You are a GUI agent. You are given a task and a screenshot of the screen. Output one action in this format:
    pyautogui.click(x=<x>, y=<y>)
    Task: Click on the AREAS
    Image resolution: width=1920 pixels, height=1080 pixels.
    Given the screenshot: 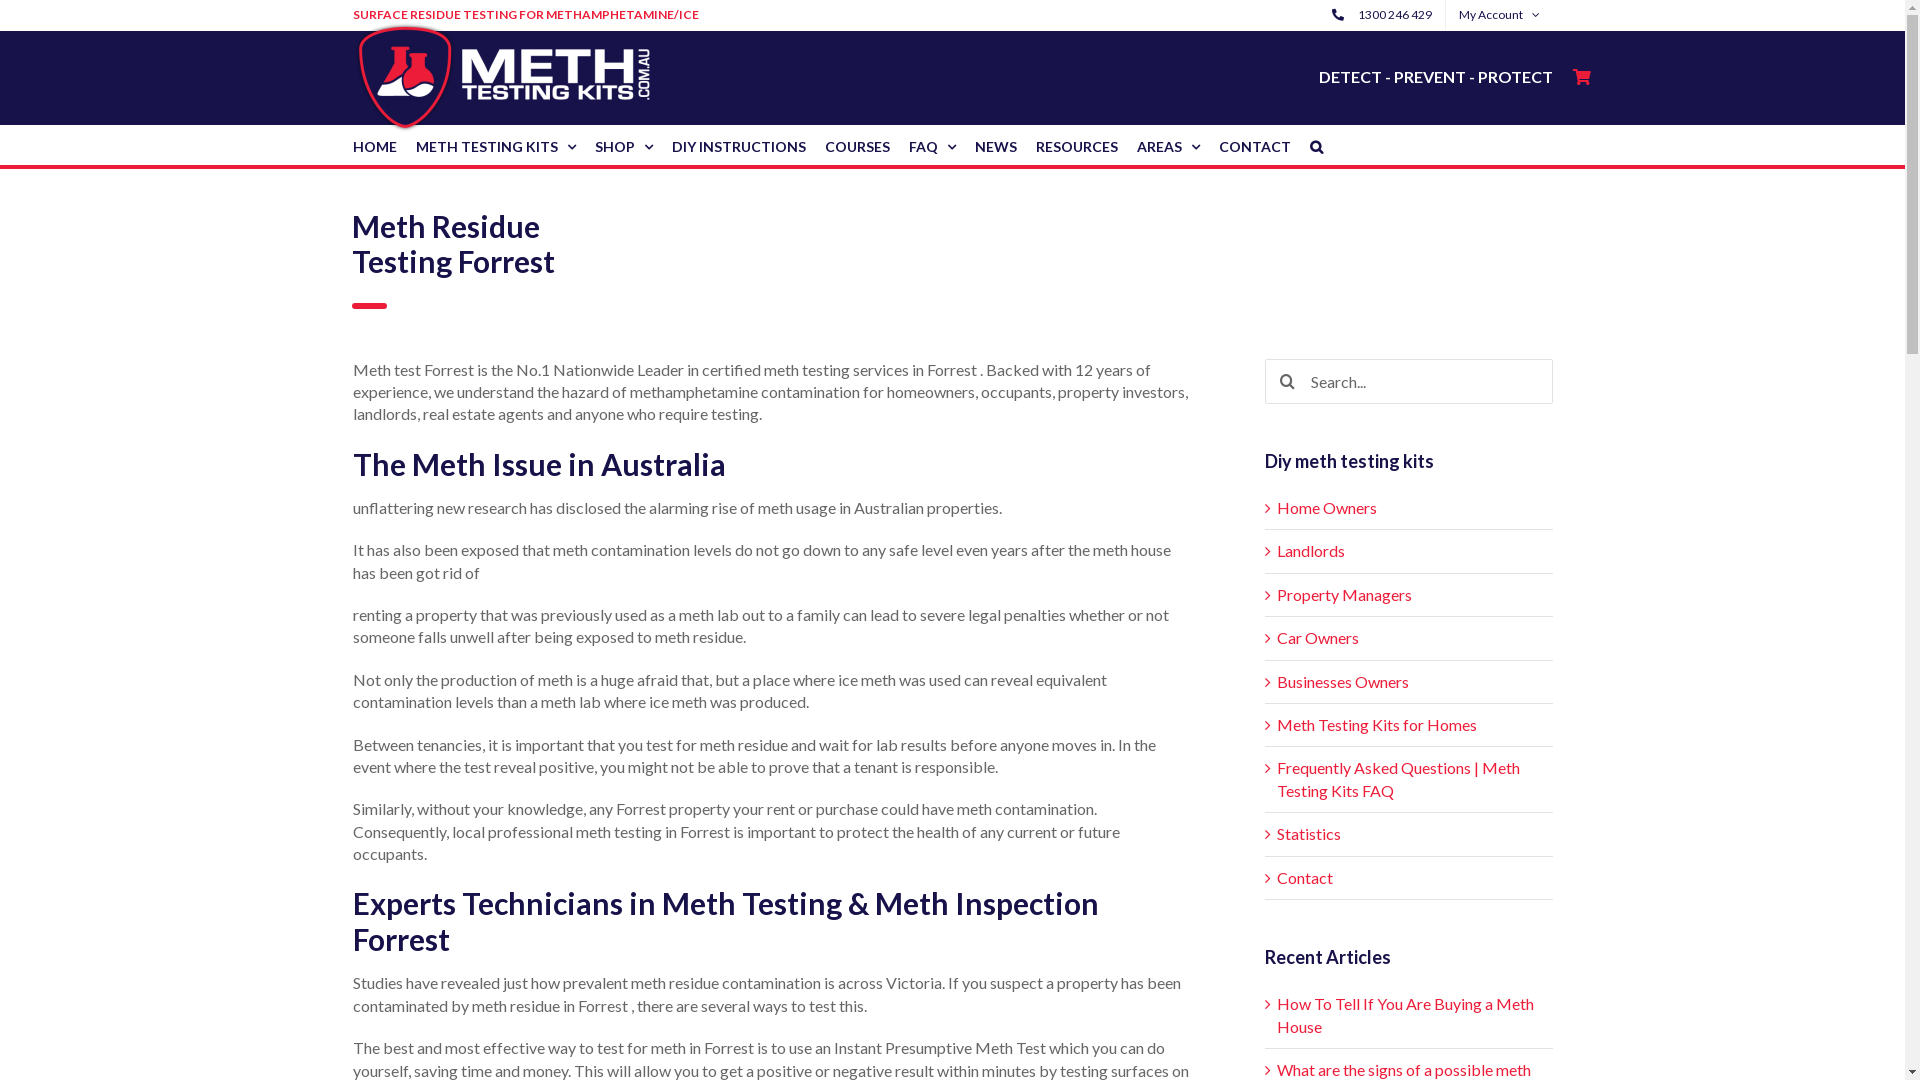 What is the action you would take?
    pyautogui.click(x=1168, y=145)
    